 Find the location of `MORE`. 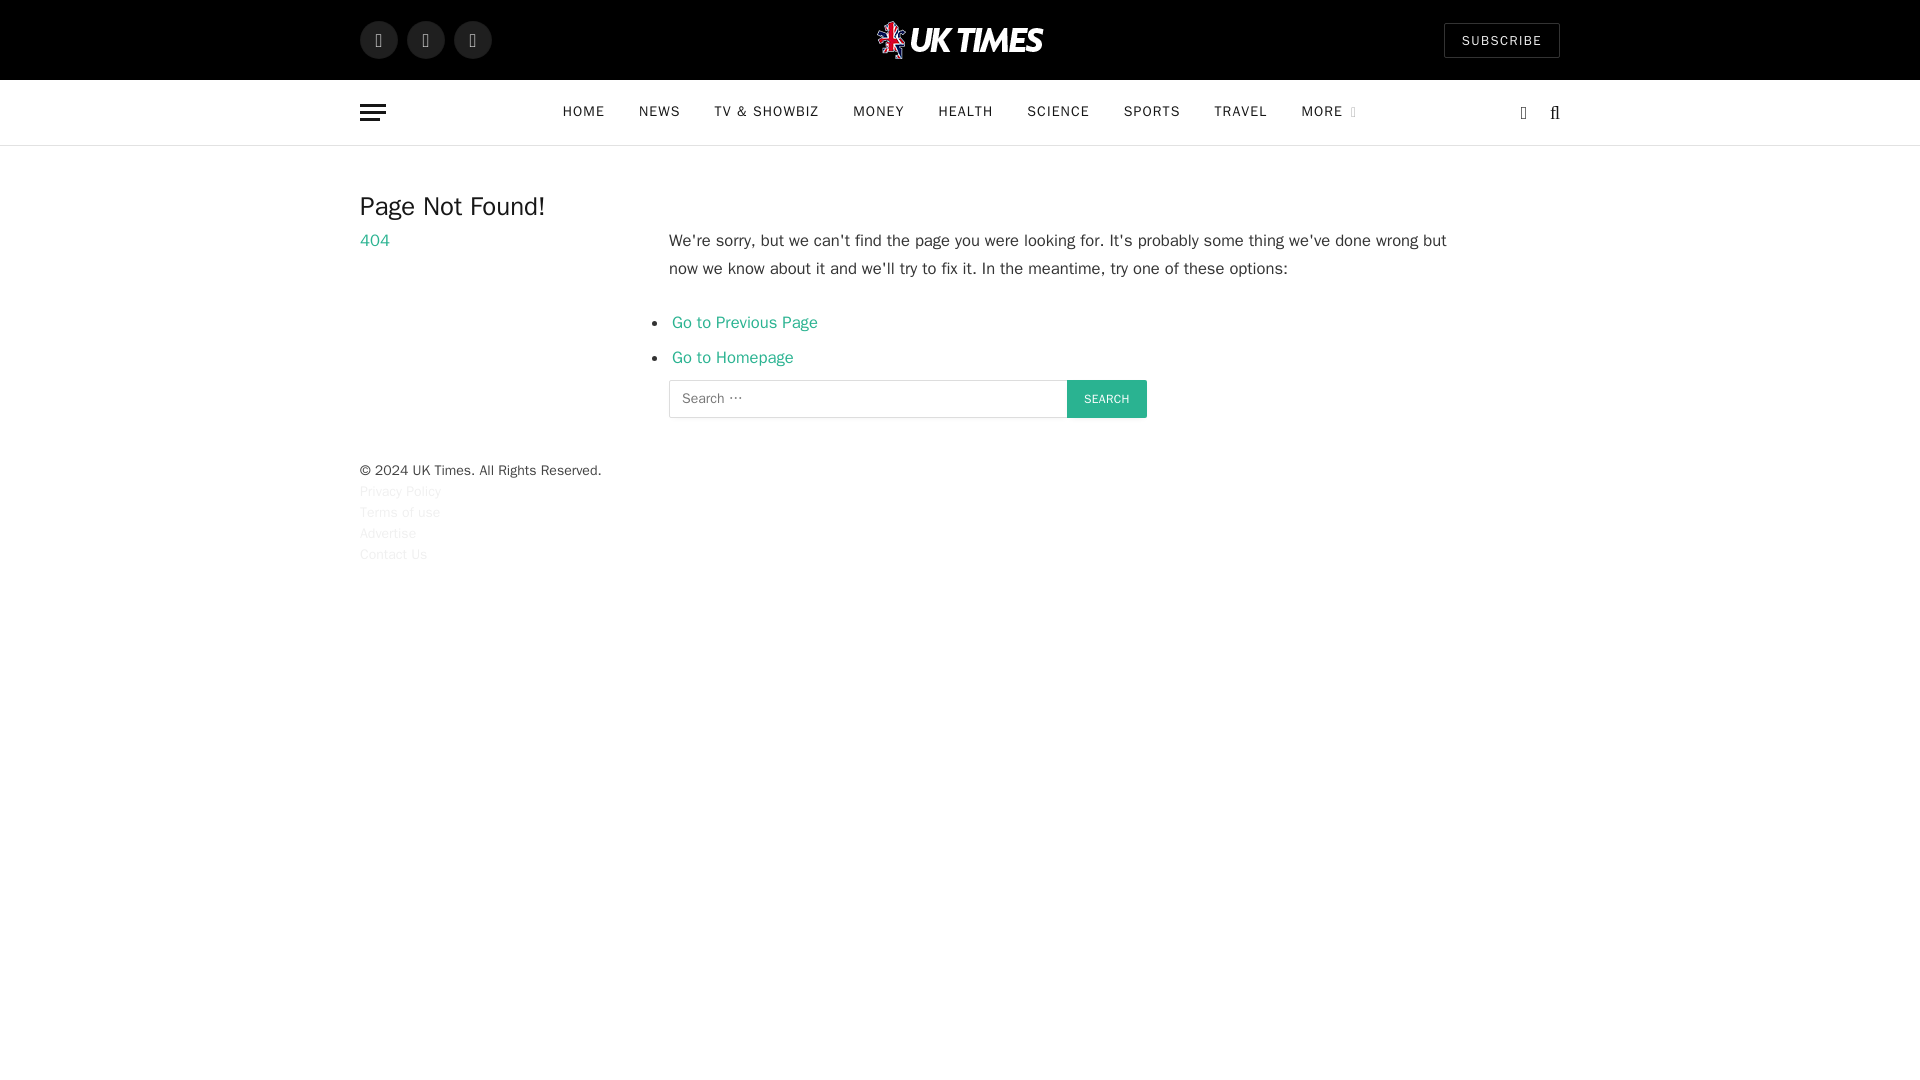

MORE is located at coordinates (1329, 112).